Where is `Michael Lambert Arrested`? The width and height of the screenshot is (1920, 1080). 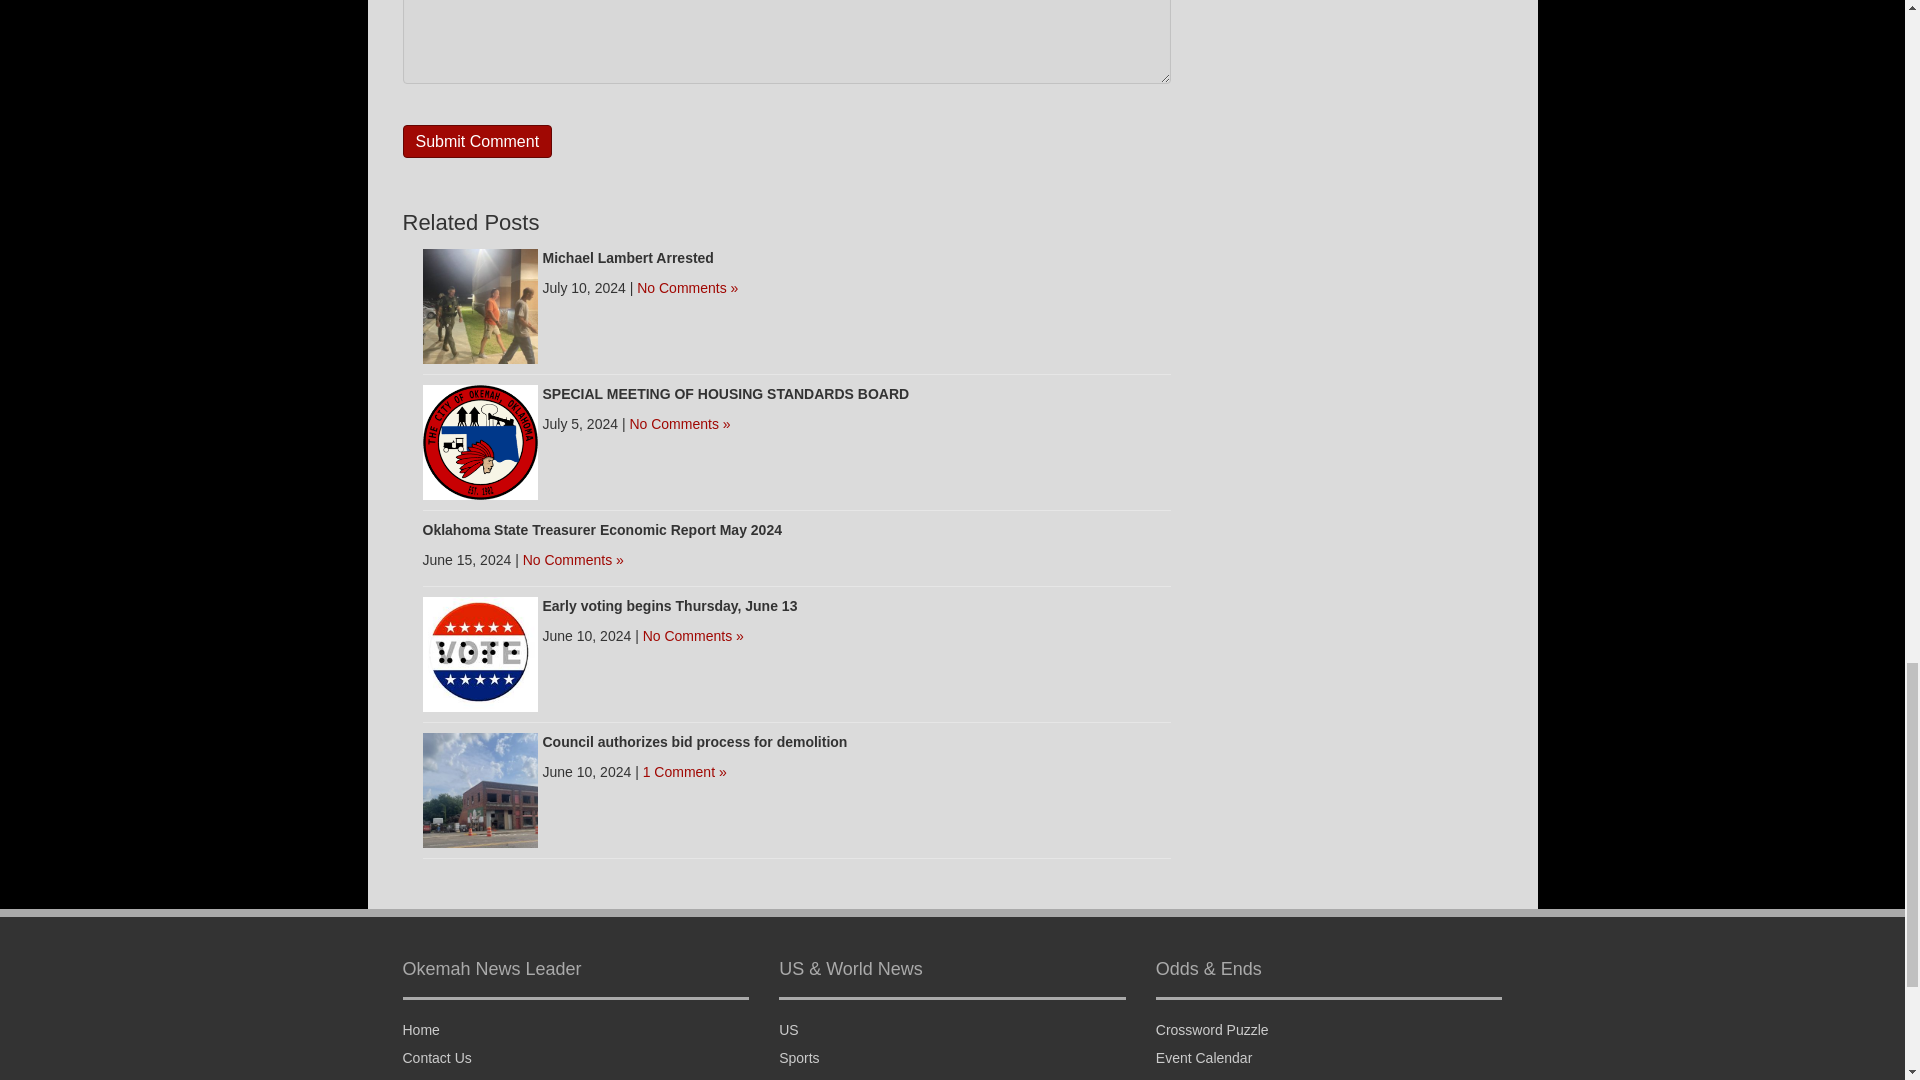 Michael Lambert Arrested is located at coordinates (626, 257).